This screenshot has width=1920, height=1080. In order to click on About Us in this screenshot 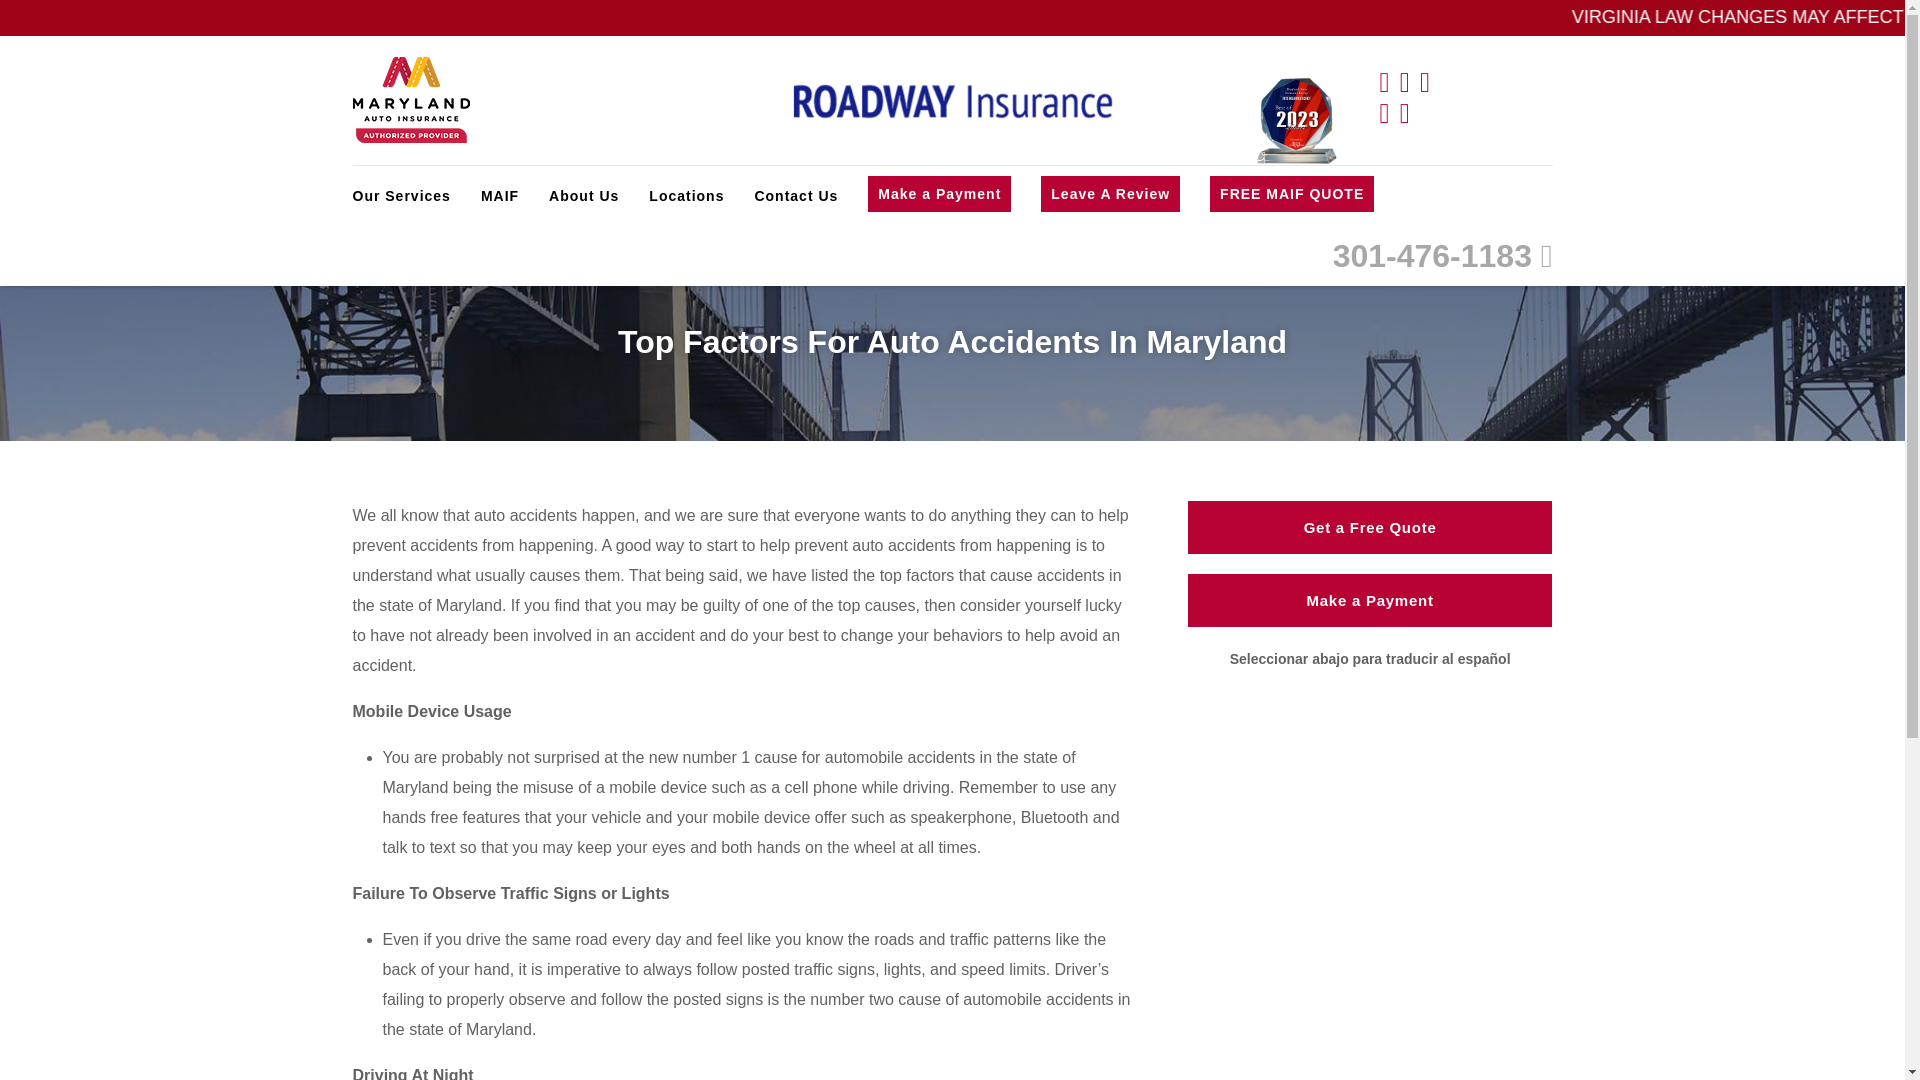, I will do `click(584, 196)`.